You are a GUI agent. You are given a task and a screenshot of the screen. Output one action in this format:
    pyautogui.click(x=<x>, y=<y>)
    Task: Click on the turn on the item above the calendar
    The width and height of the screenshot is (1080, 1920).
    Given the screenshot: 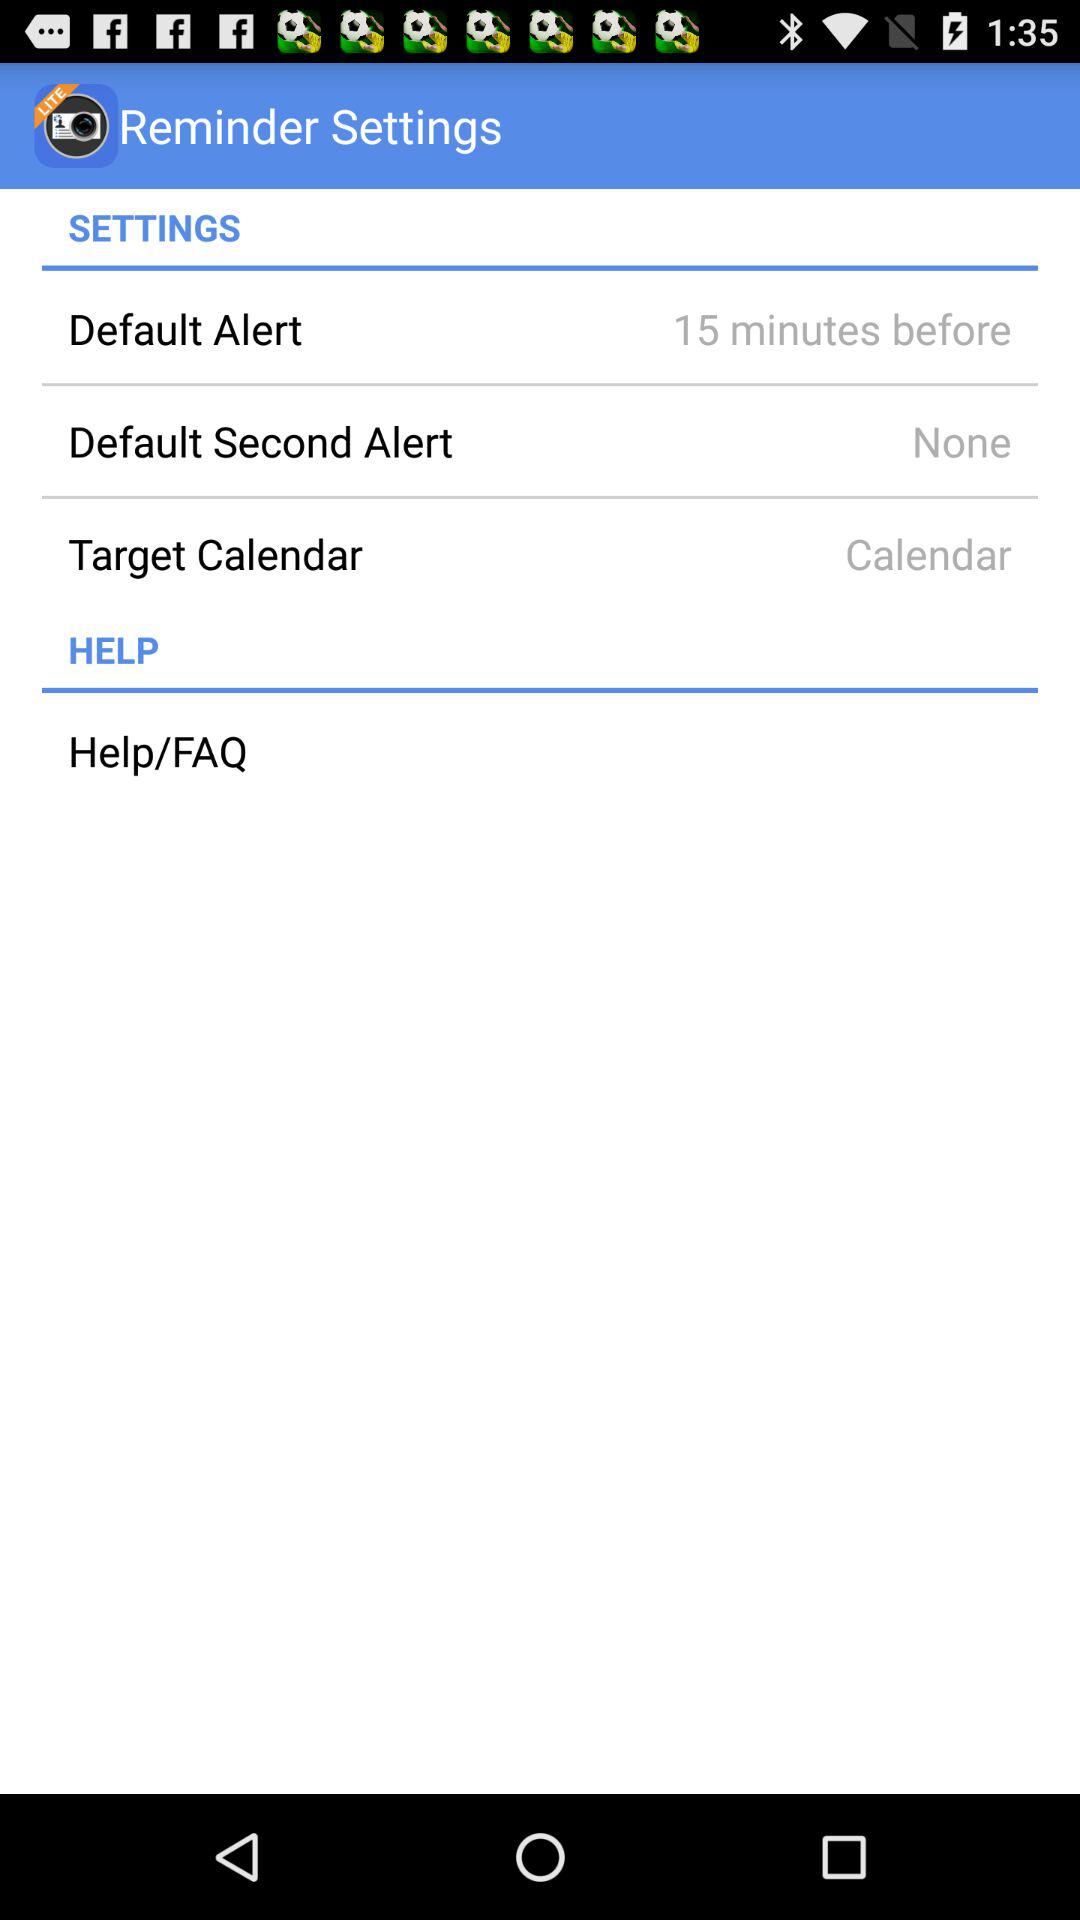 What is the action you would take?
    pyautogui.click(x=814, y=440)
    